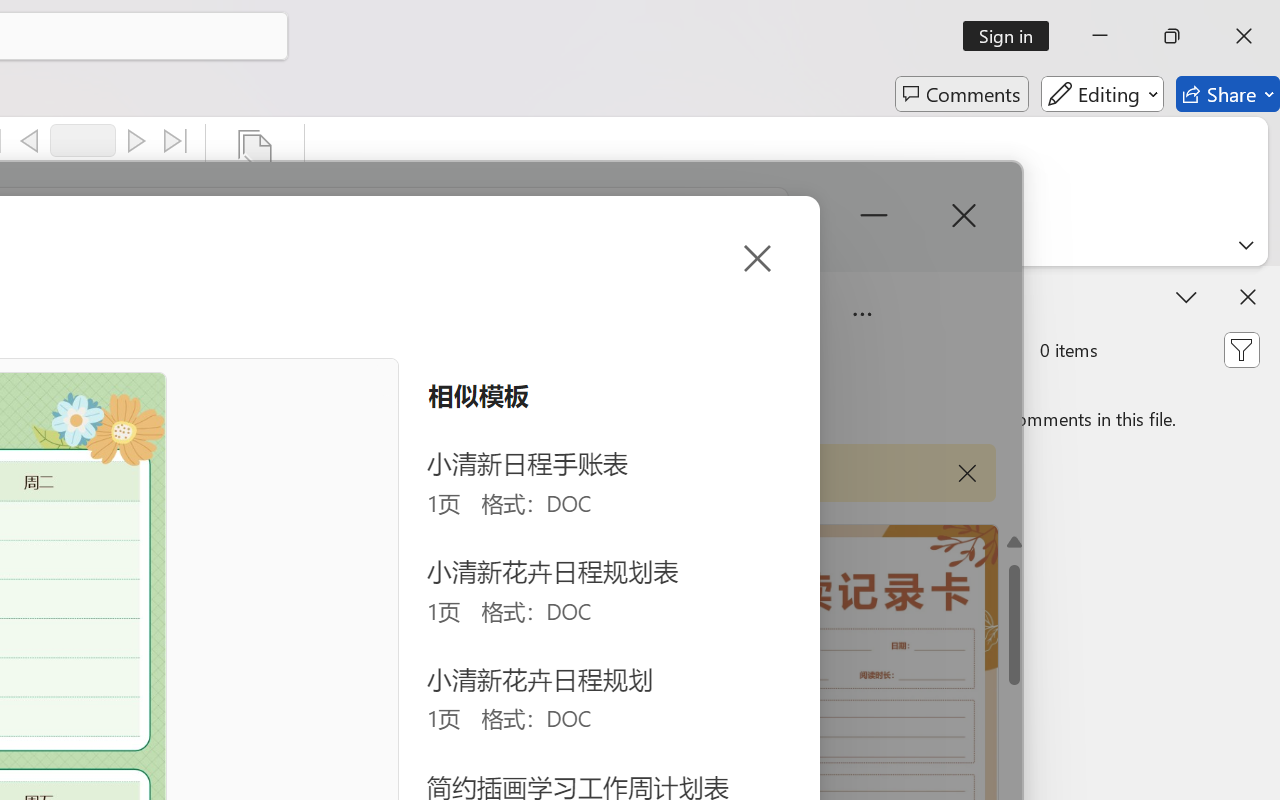 This screenshot has height=800, width=1280. Describe the element at coordinates (136, 141) in the screenshot. I see `Next` at that location.